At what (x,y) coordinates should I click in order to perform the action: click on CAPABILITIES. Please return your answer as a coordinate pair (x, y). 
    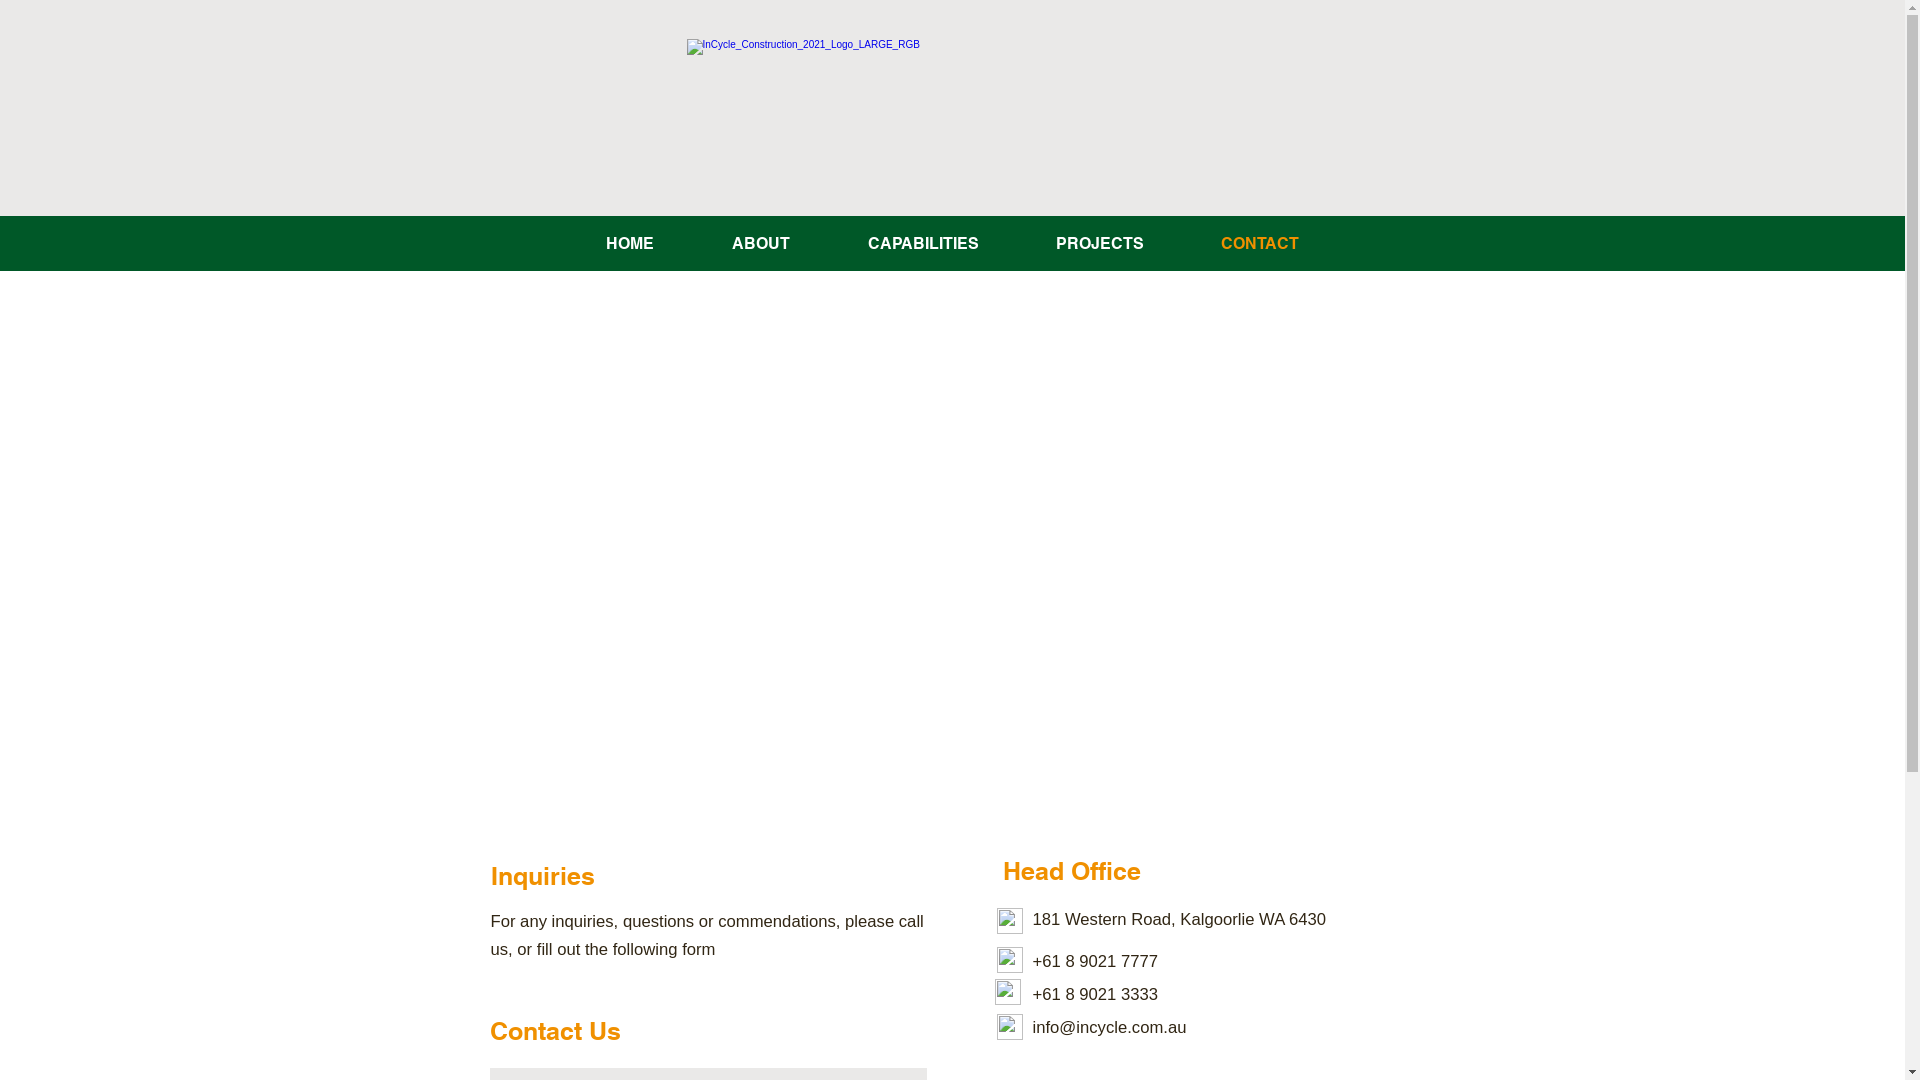
    Looking at the image, I should click on (922, 244).